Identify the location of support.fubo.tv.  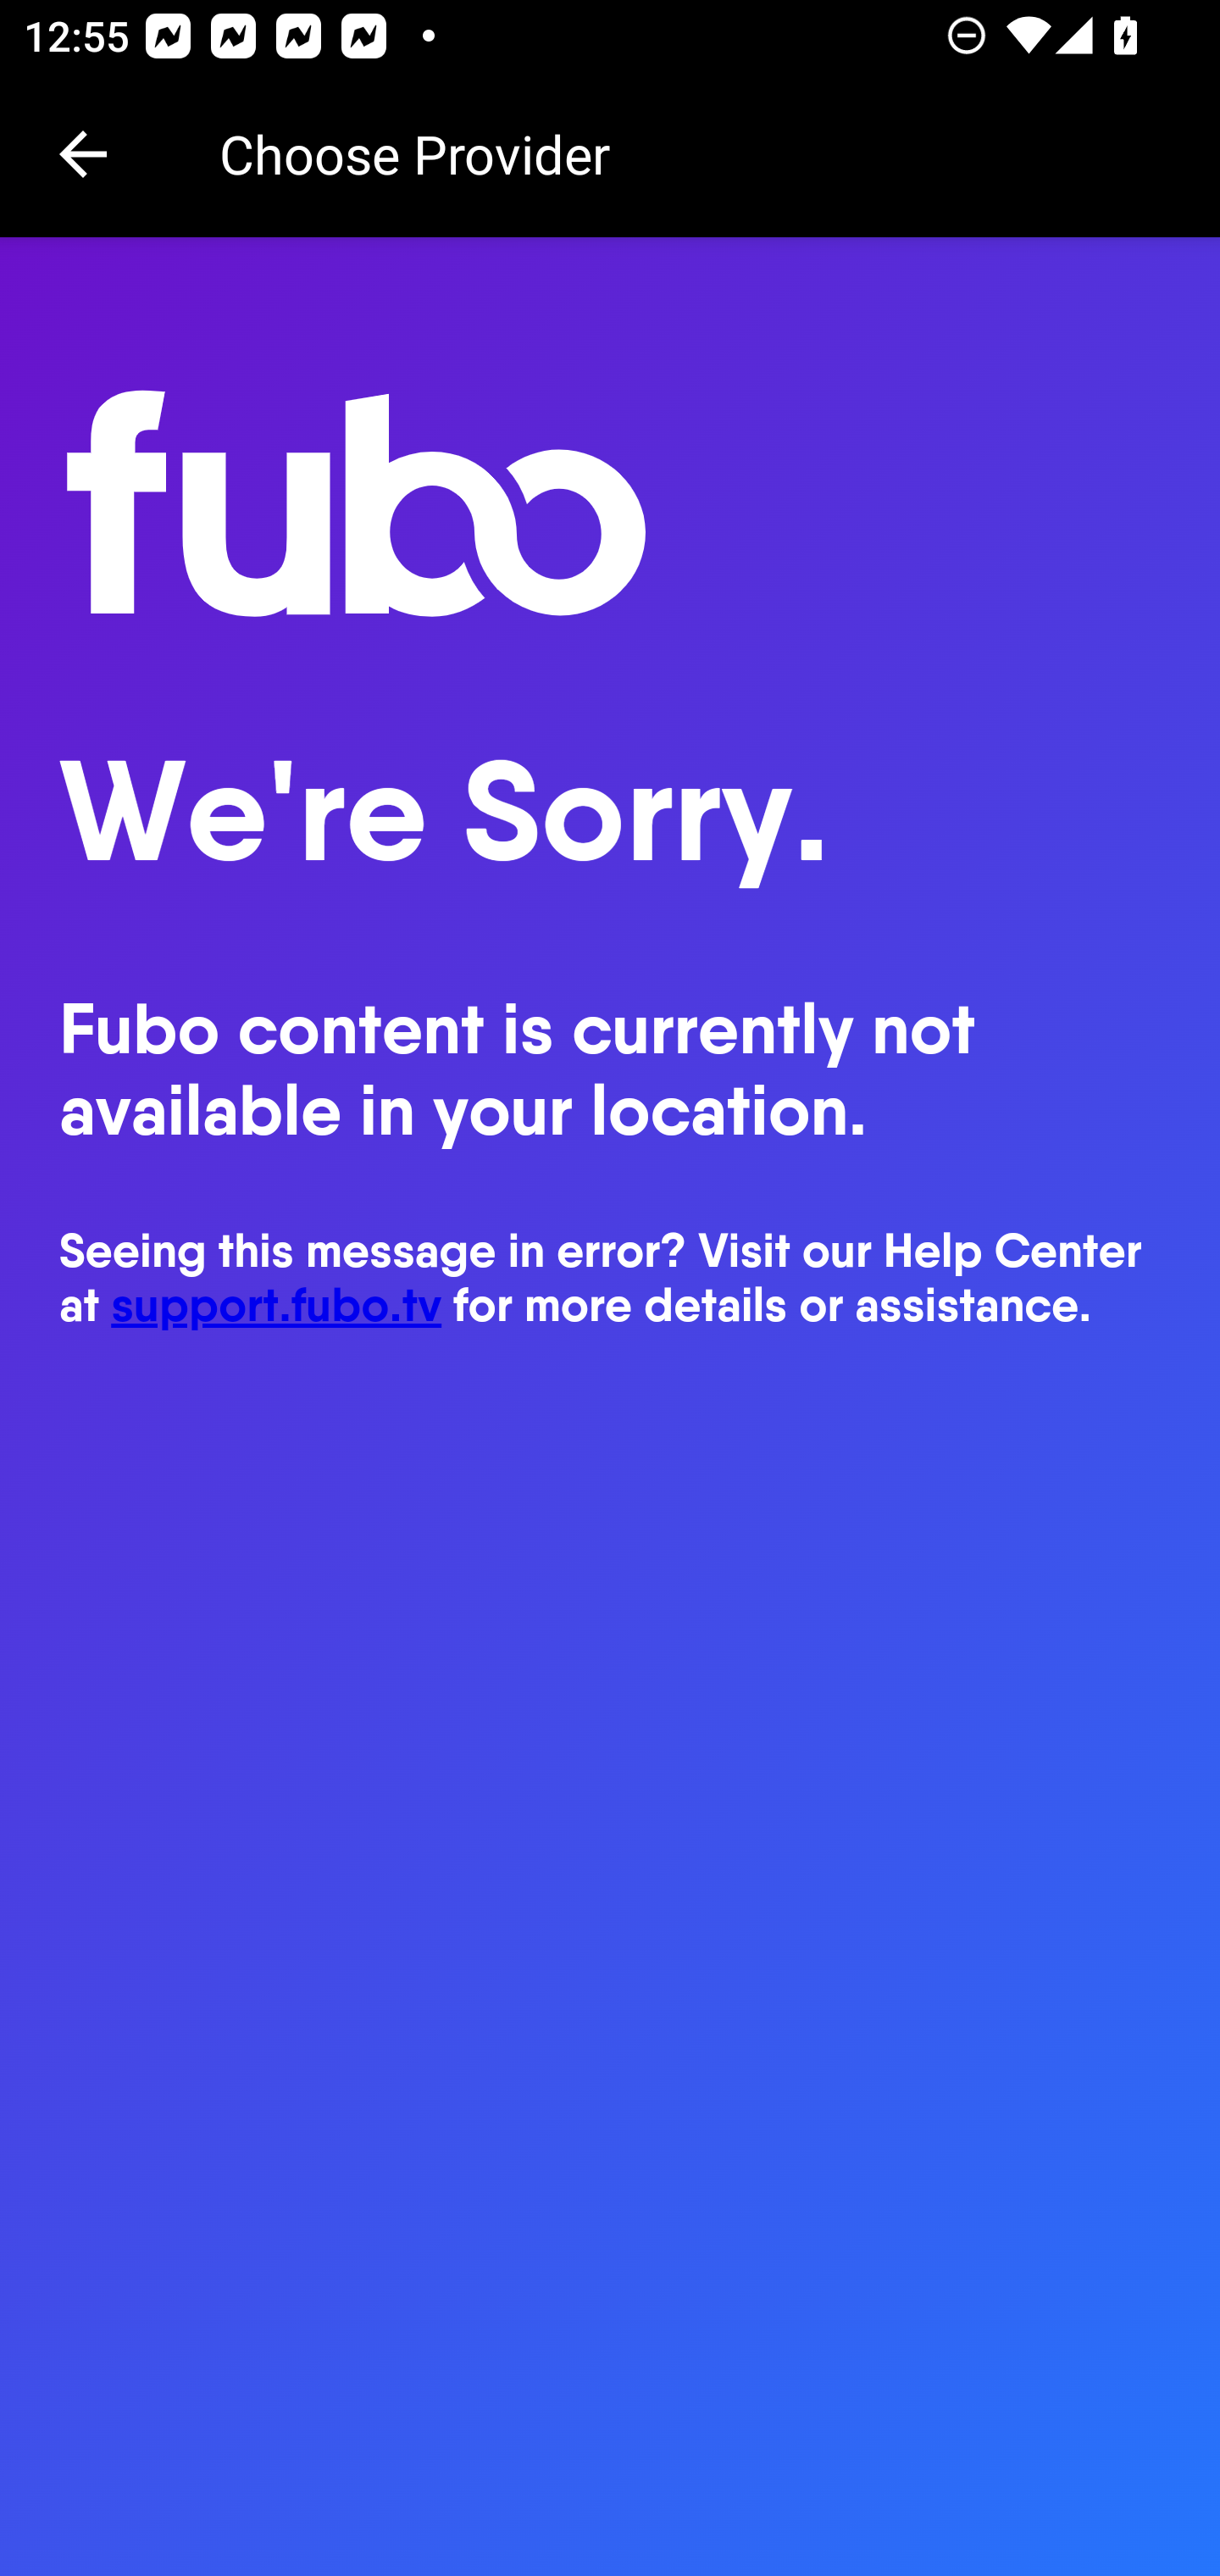
(277, 1304).